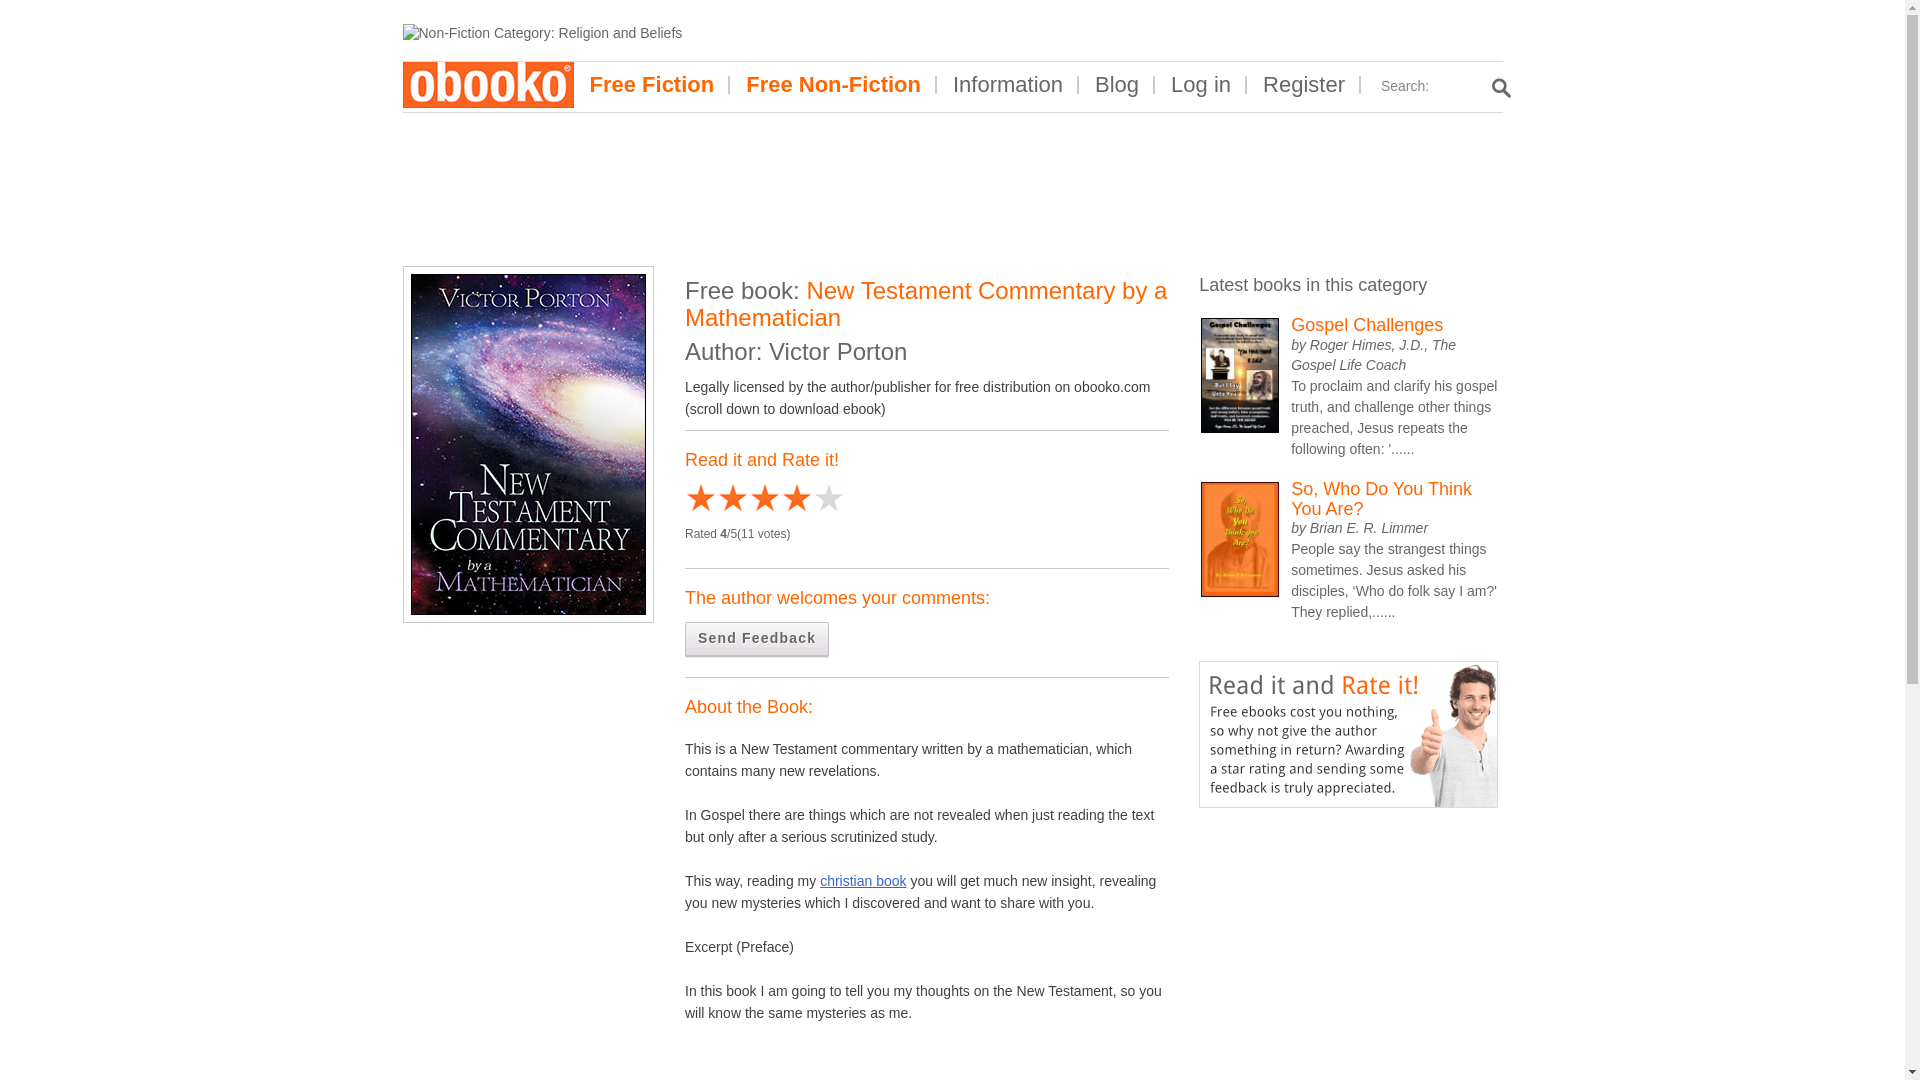  I want to click on Register, so click(1304, 84).